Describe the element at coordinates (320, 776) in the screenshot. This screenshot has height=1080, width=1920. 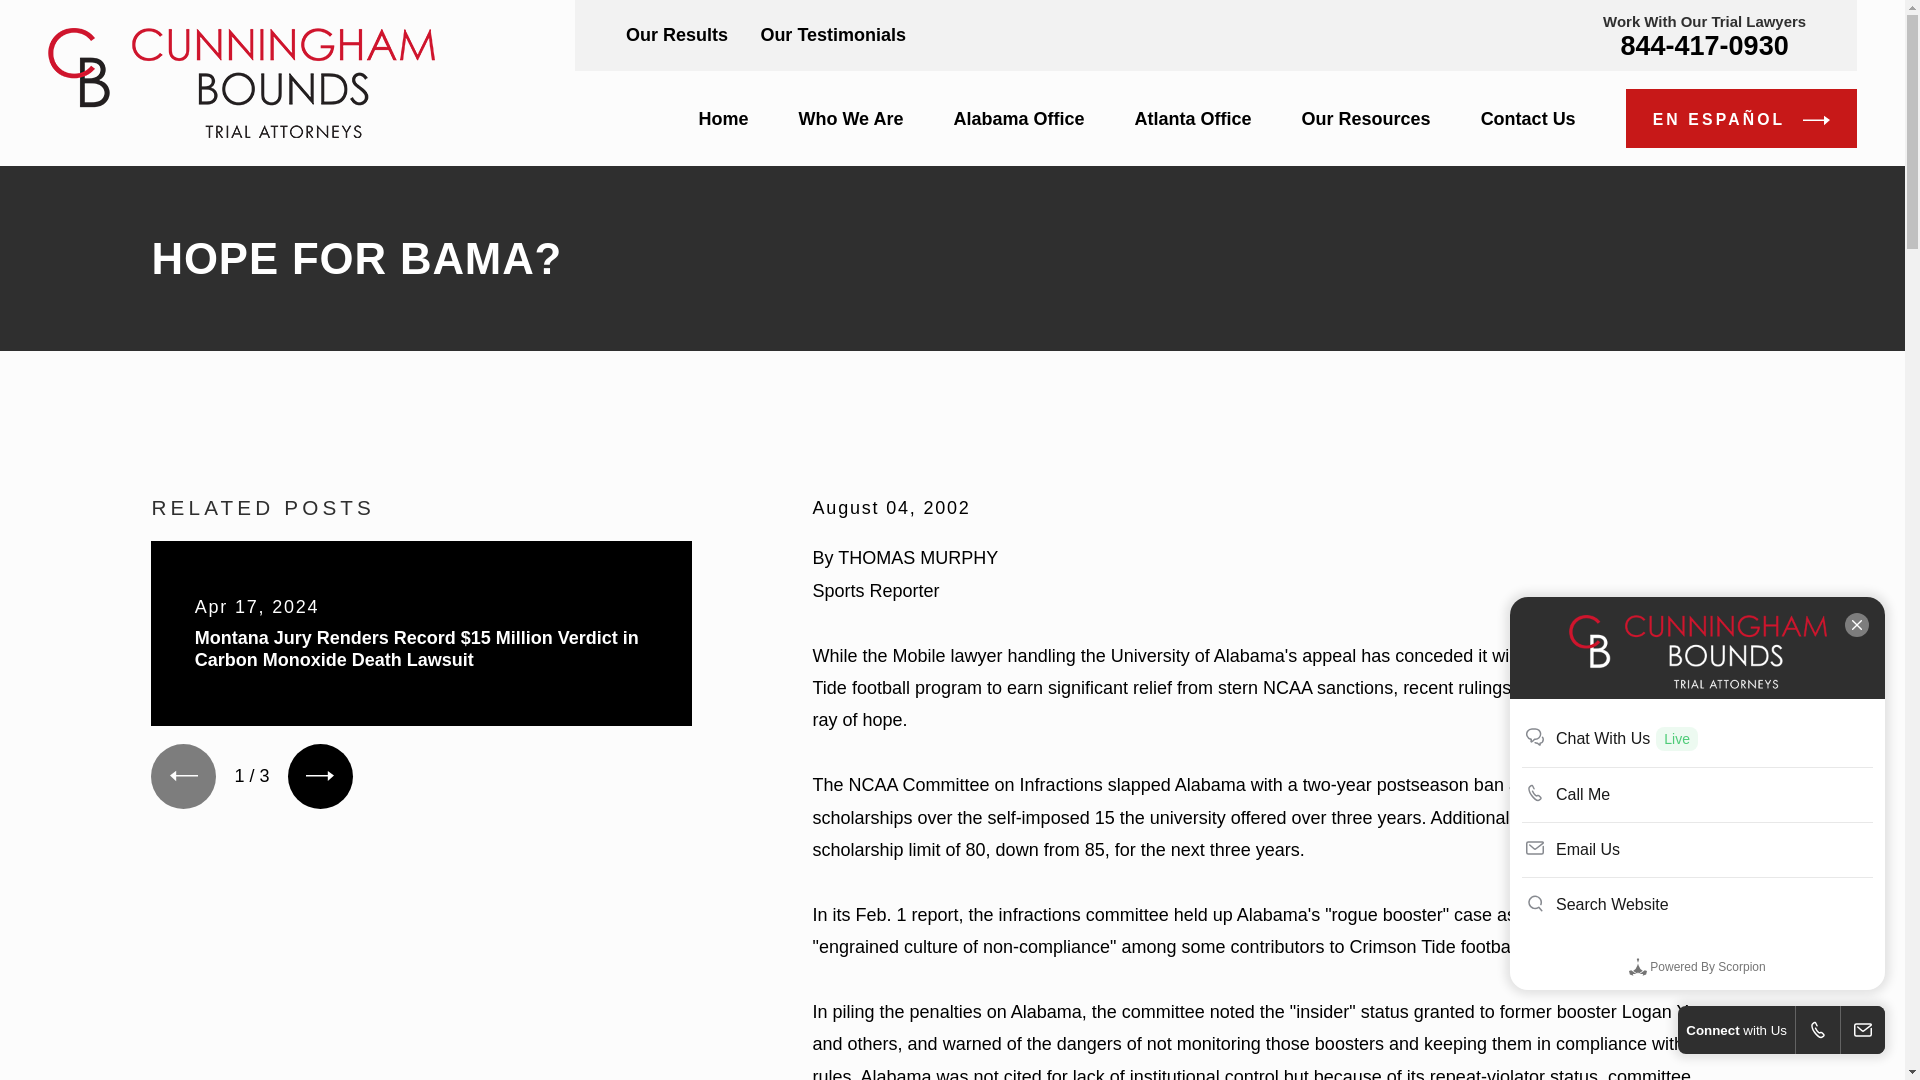
I see `View next item` at that location.